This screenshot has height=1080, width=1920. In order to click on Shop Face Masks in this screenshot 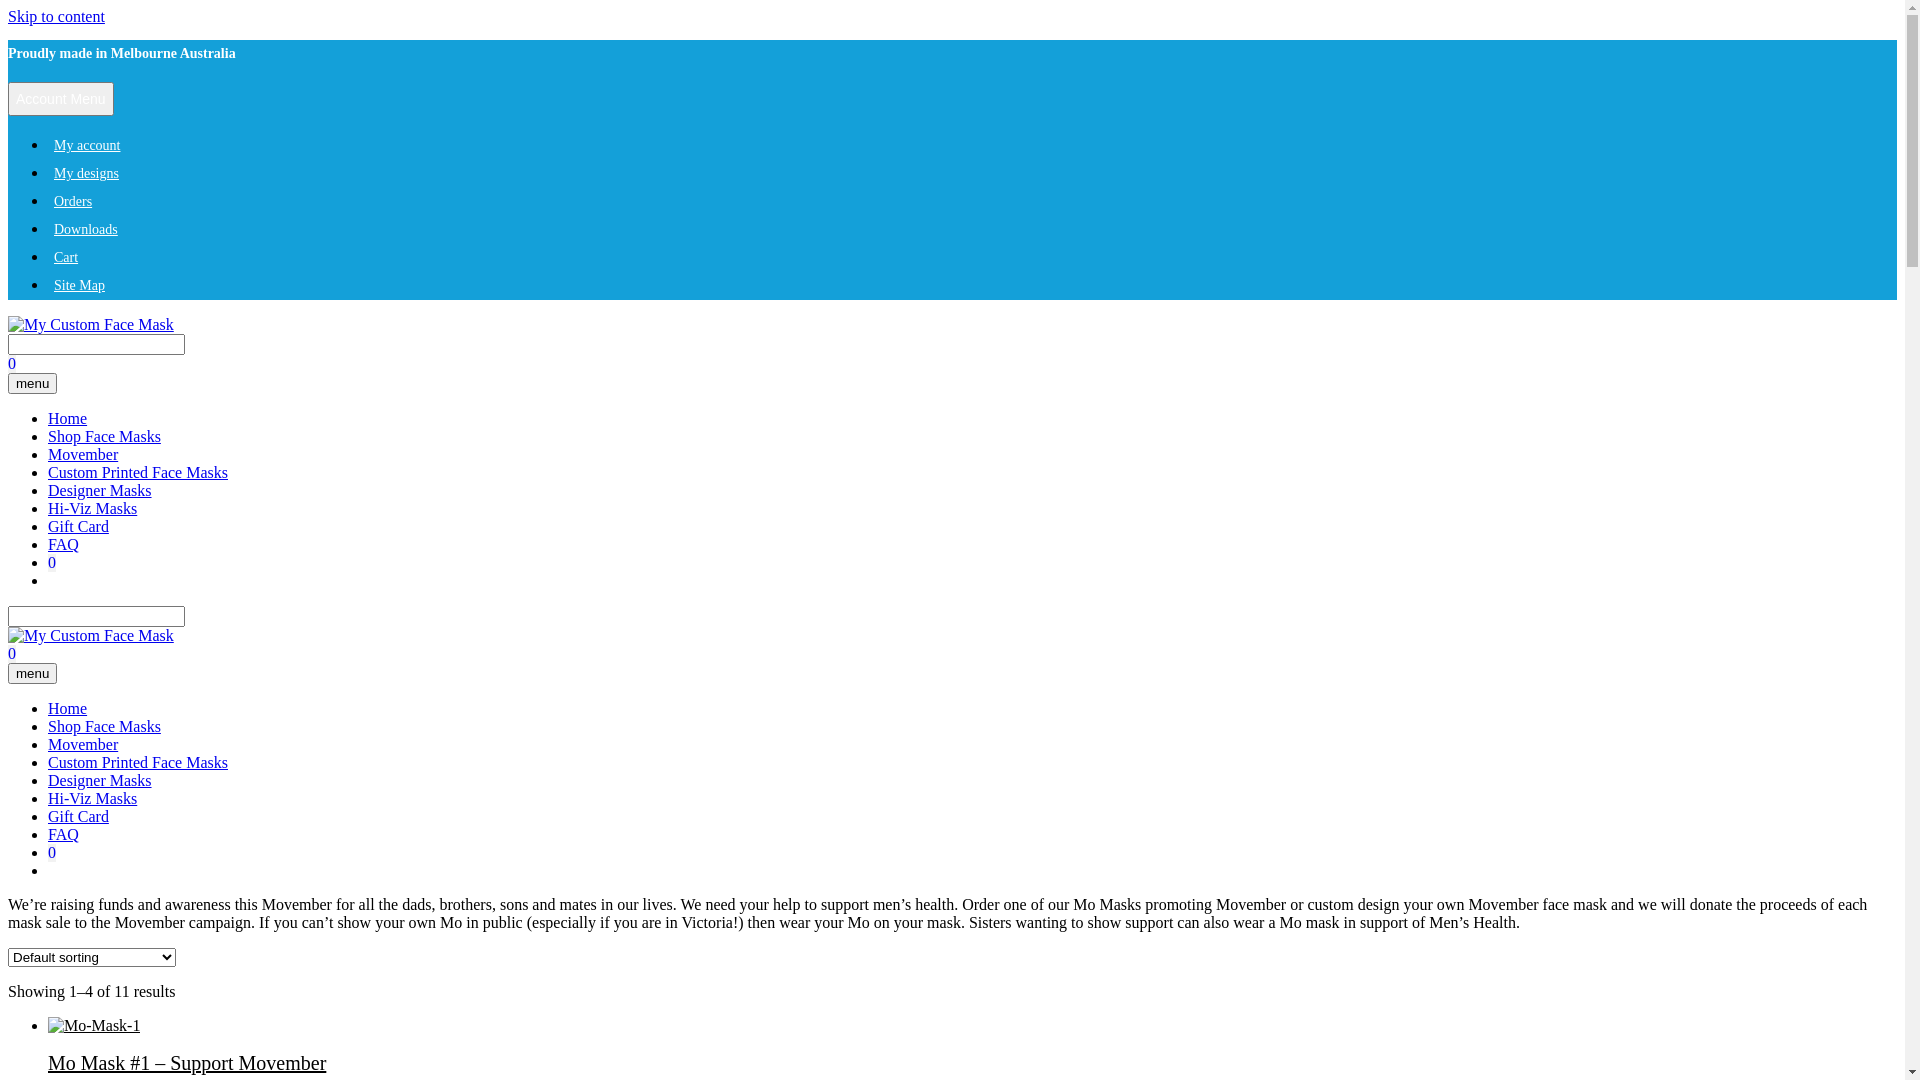, I will do `click(104, 436)`.